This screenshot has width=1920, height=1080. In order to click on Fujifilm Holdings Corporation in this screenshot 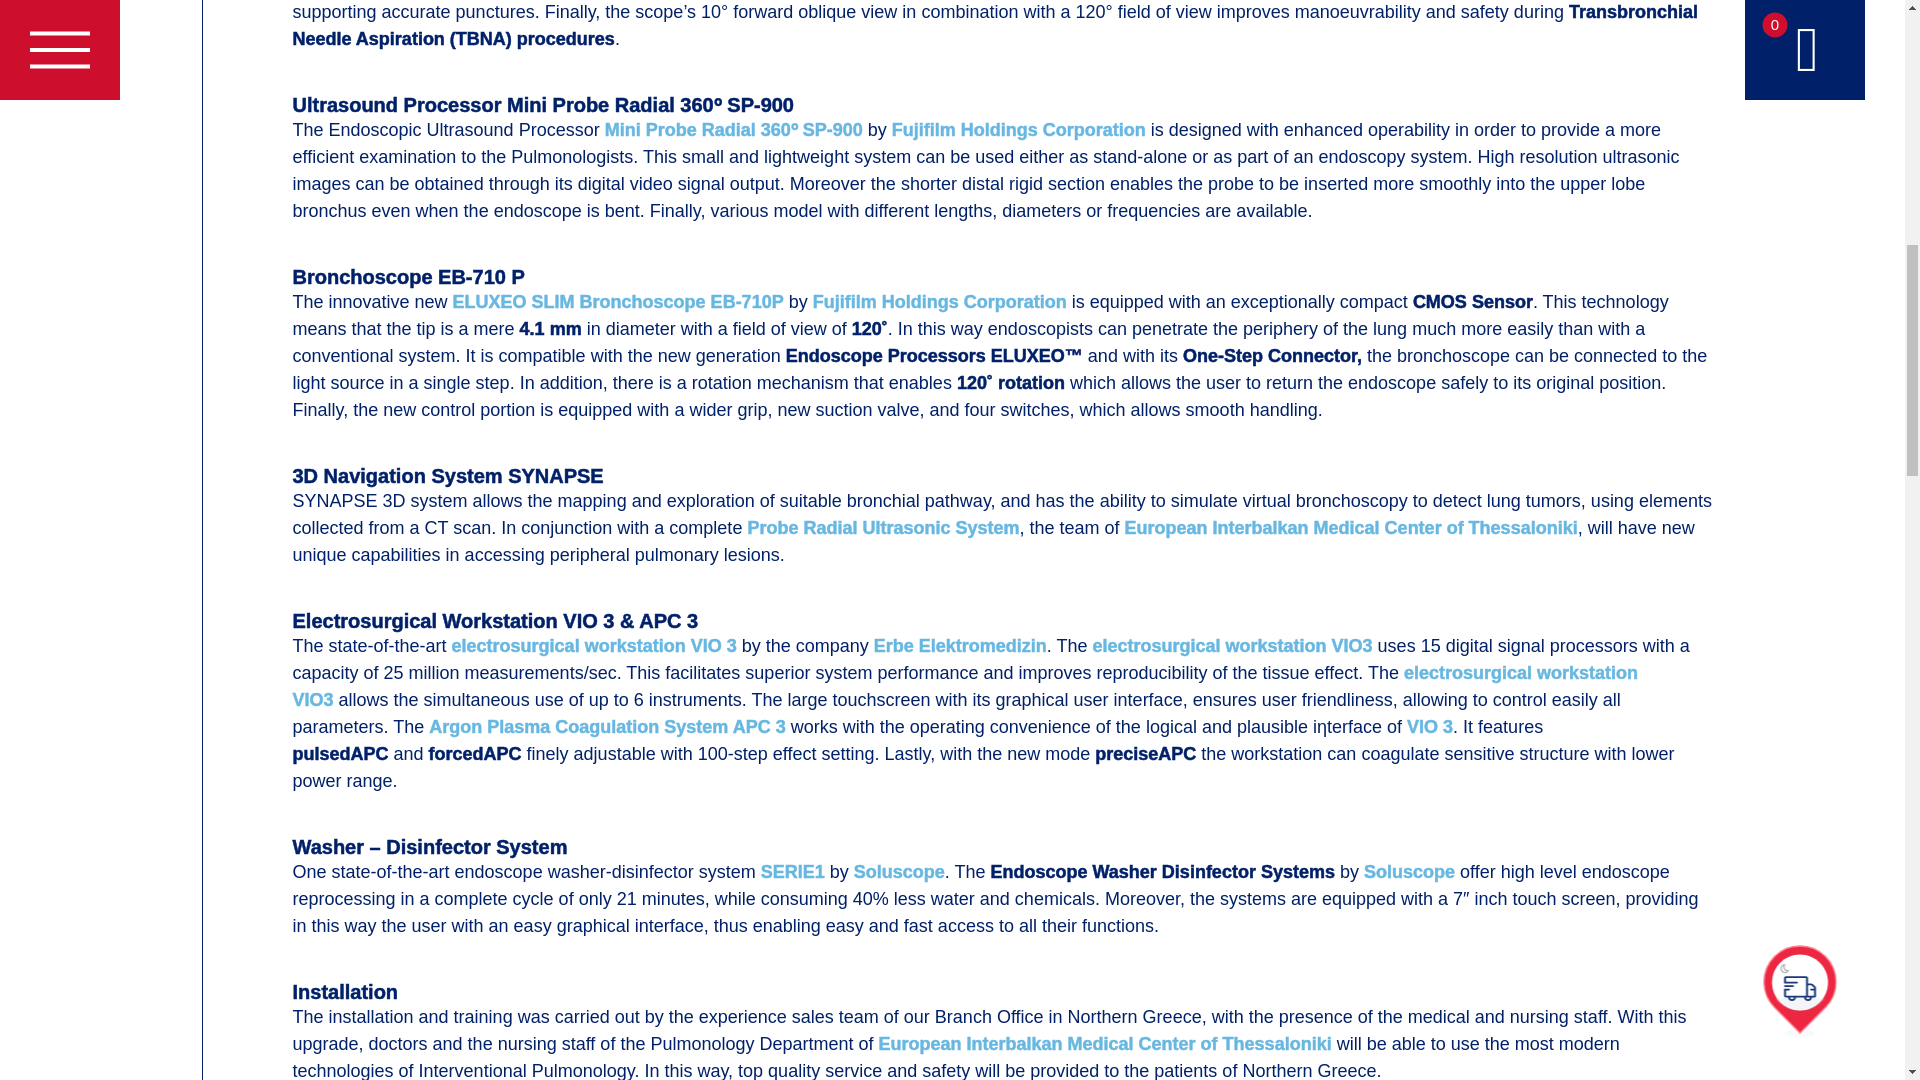, I will do `click(1019, 130)`.